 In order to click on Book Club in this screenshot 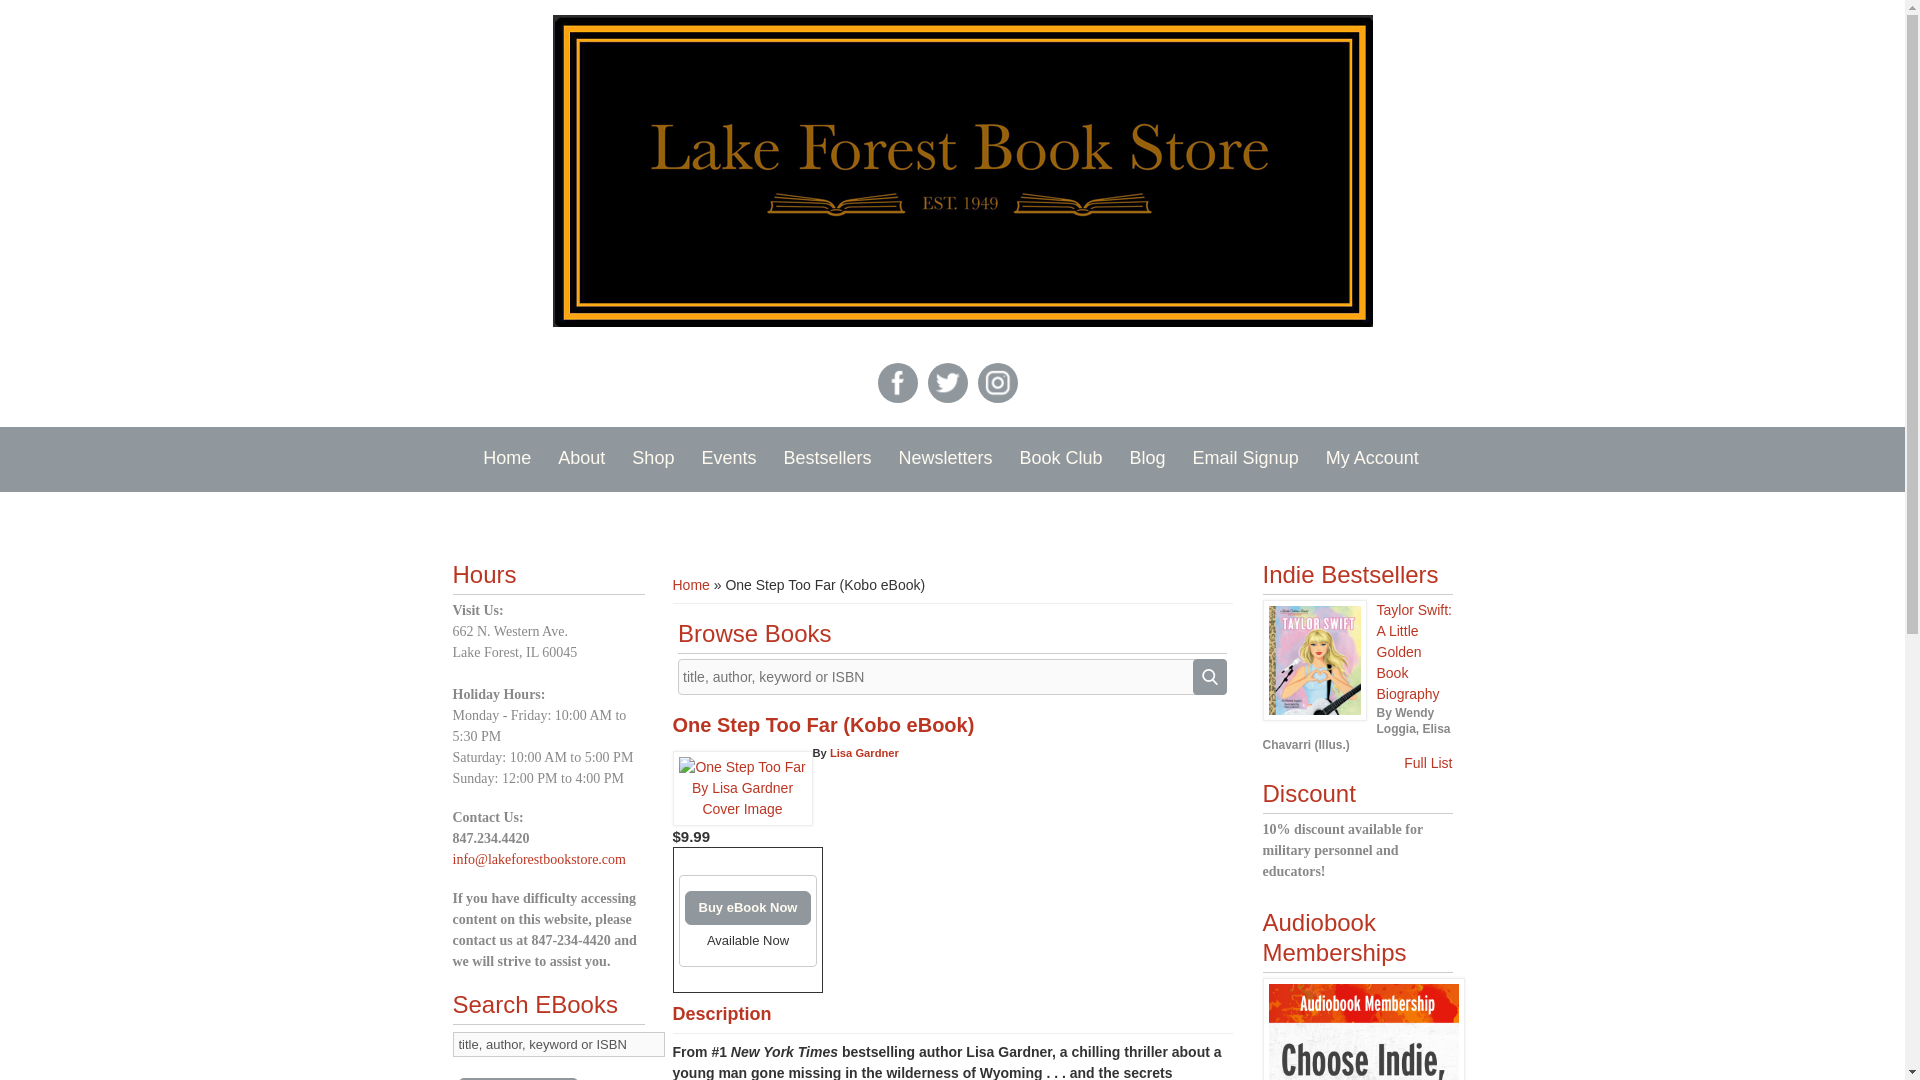, I will do `click(1062, 458)`.